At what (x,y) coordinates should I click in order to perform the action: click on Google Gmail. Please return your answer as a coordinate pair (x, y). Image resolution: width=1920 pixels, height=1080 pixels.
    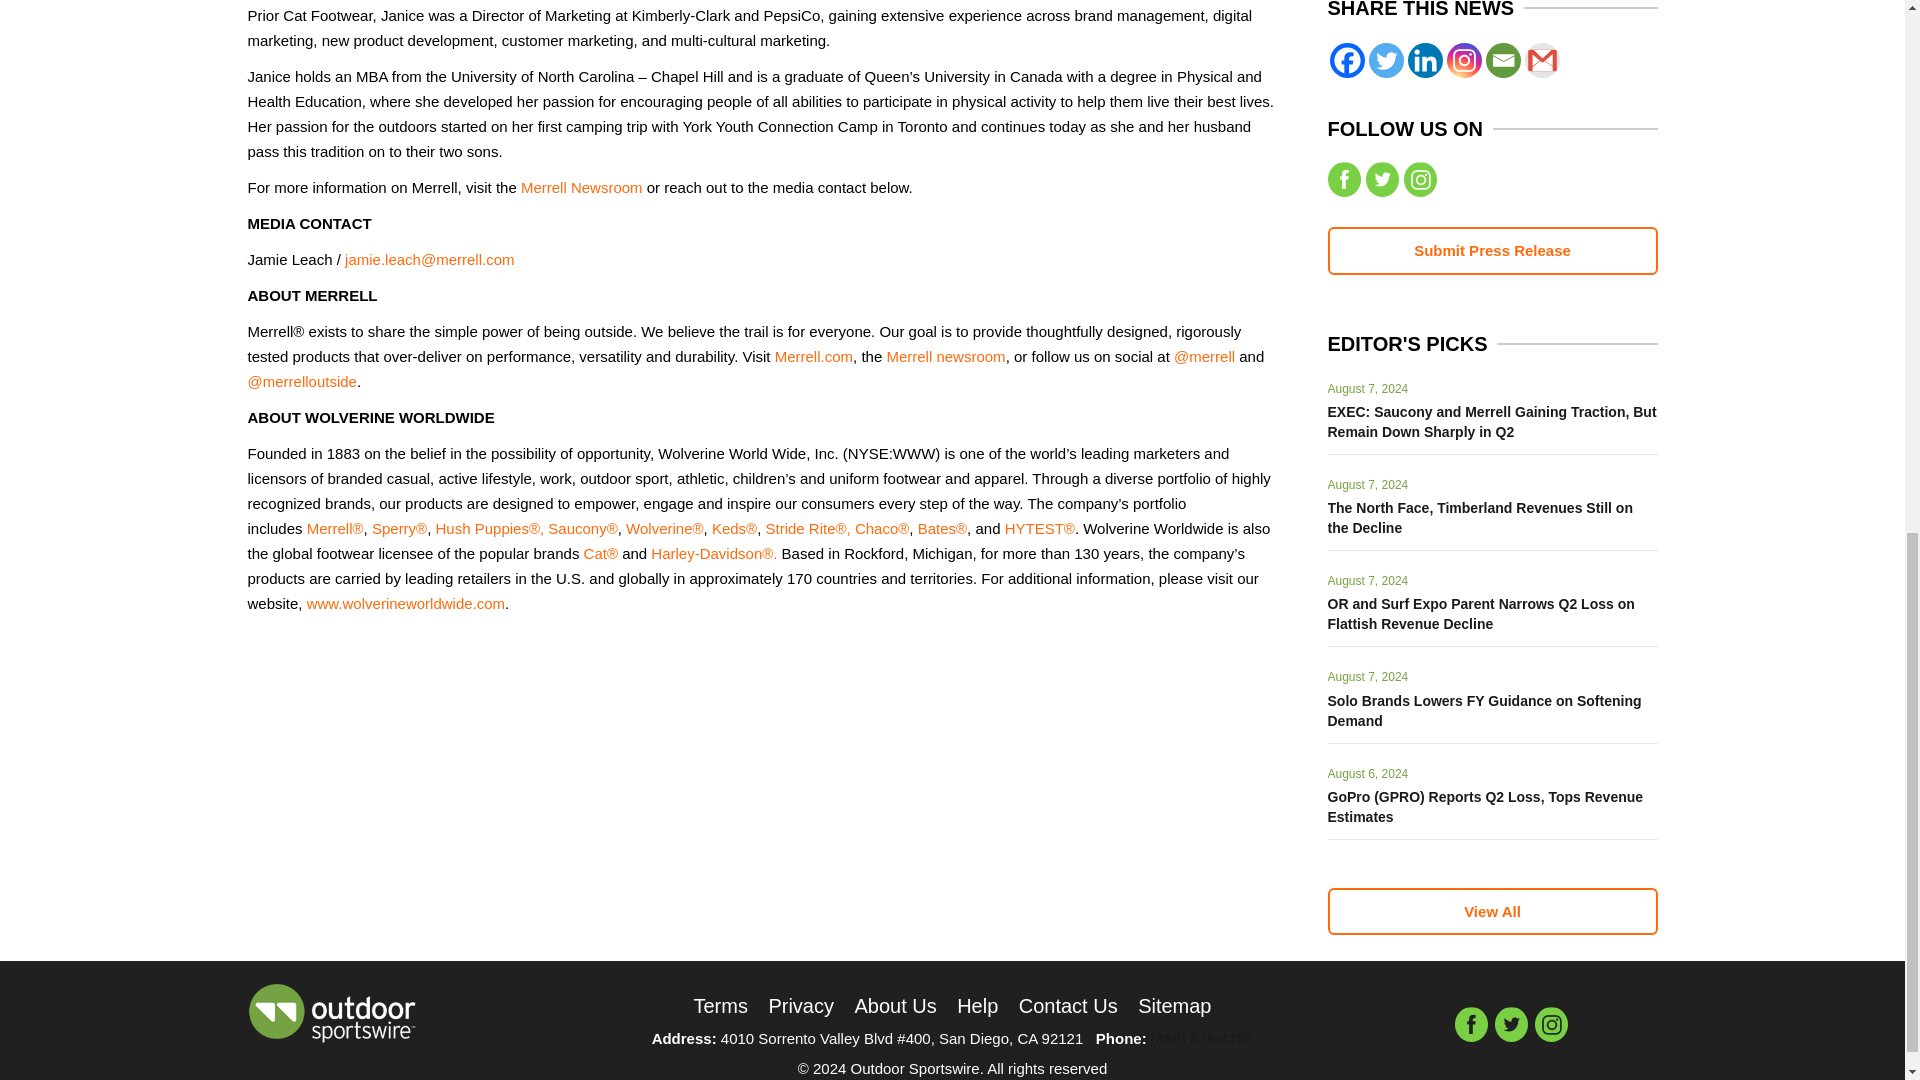
    Looking at the image, I should click on (1542, 60).